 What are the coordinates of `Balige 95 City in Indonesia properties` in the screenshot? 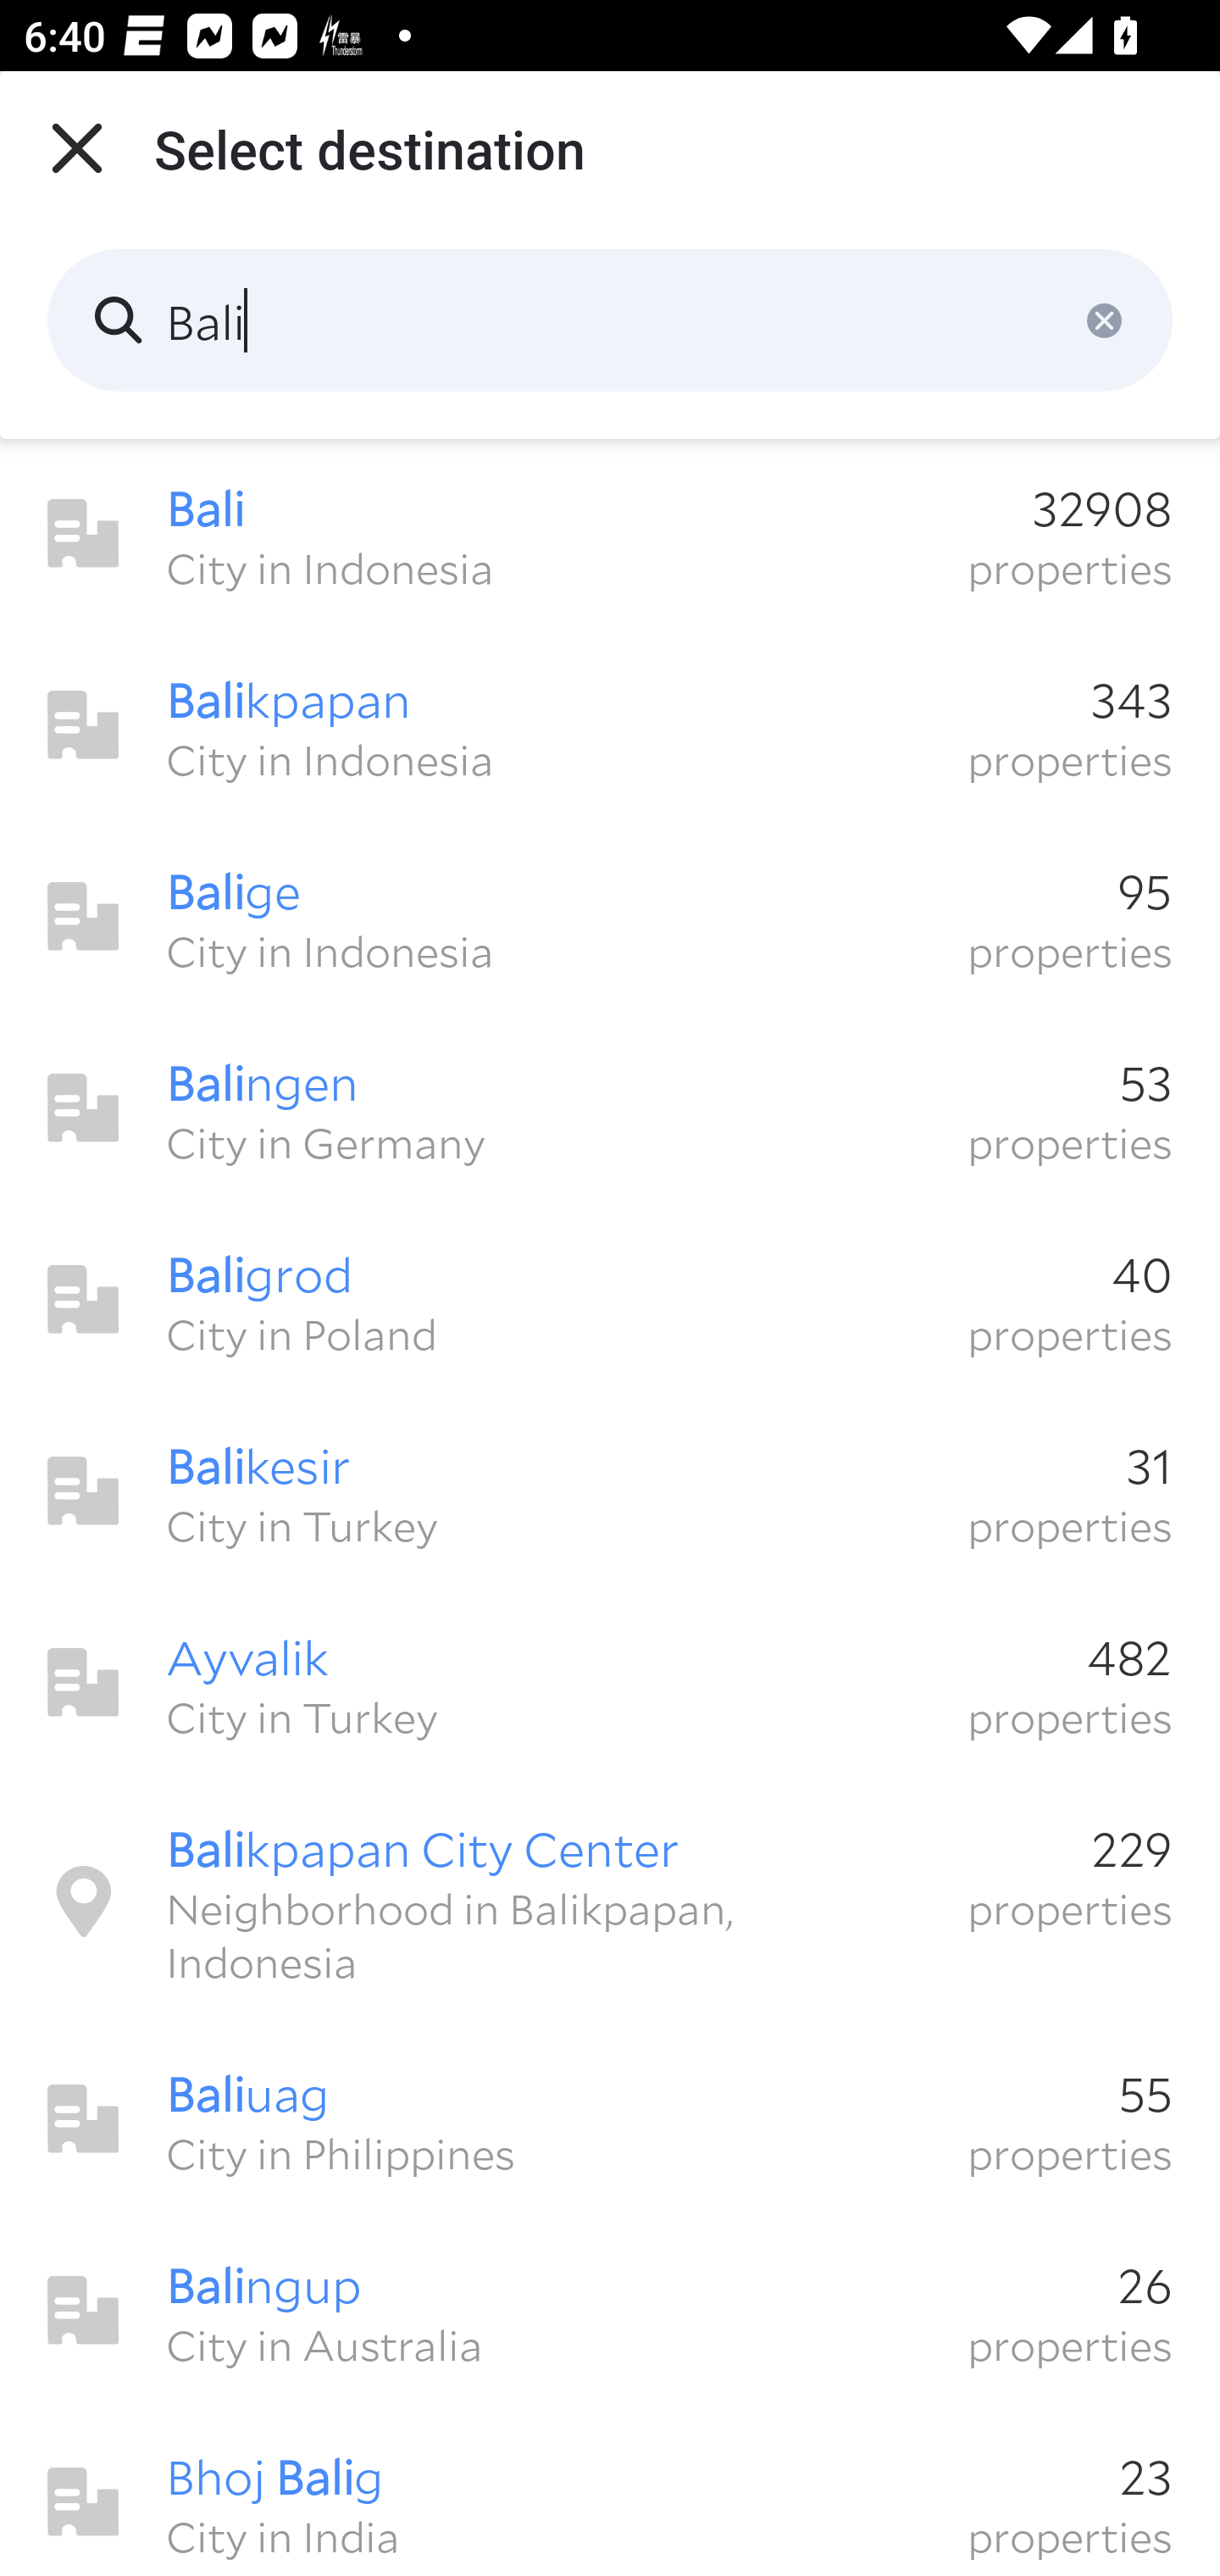 It's located at (610, 917).